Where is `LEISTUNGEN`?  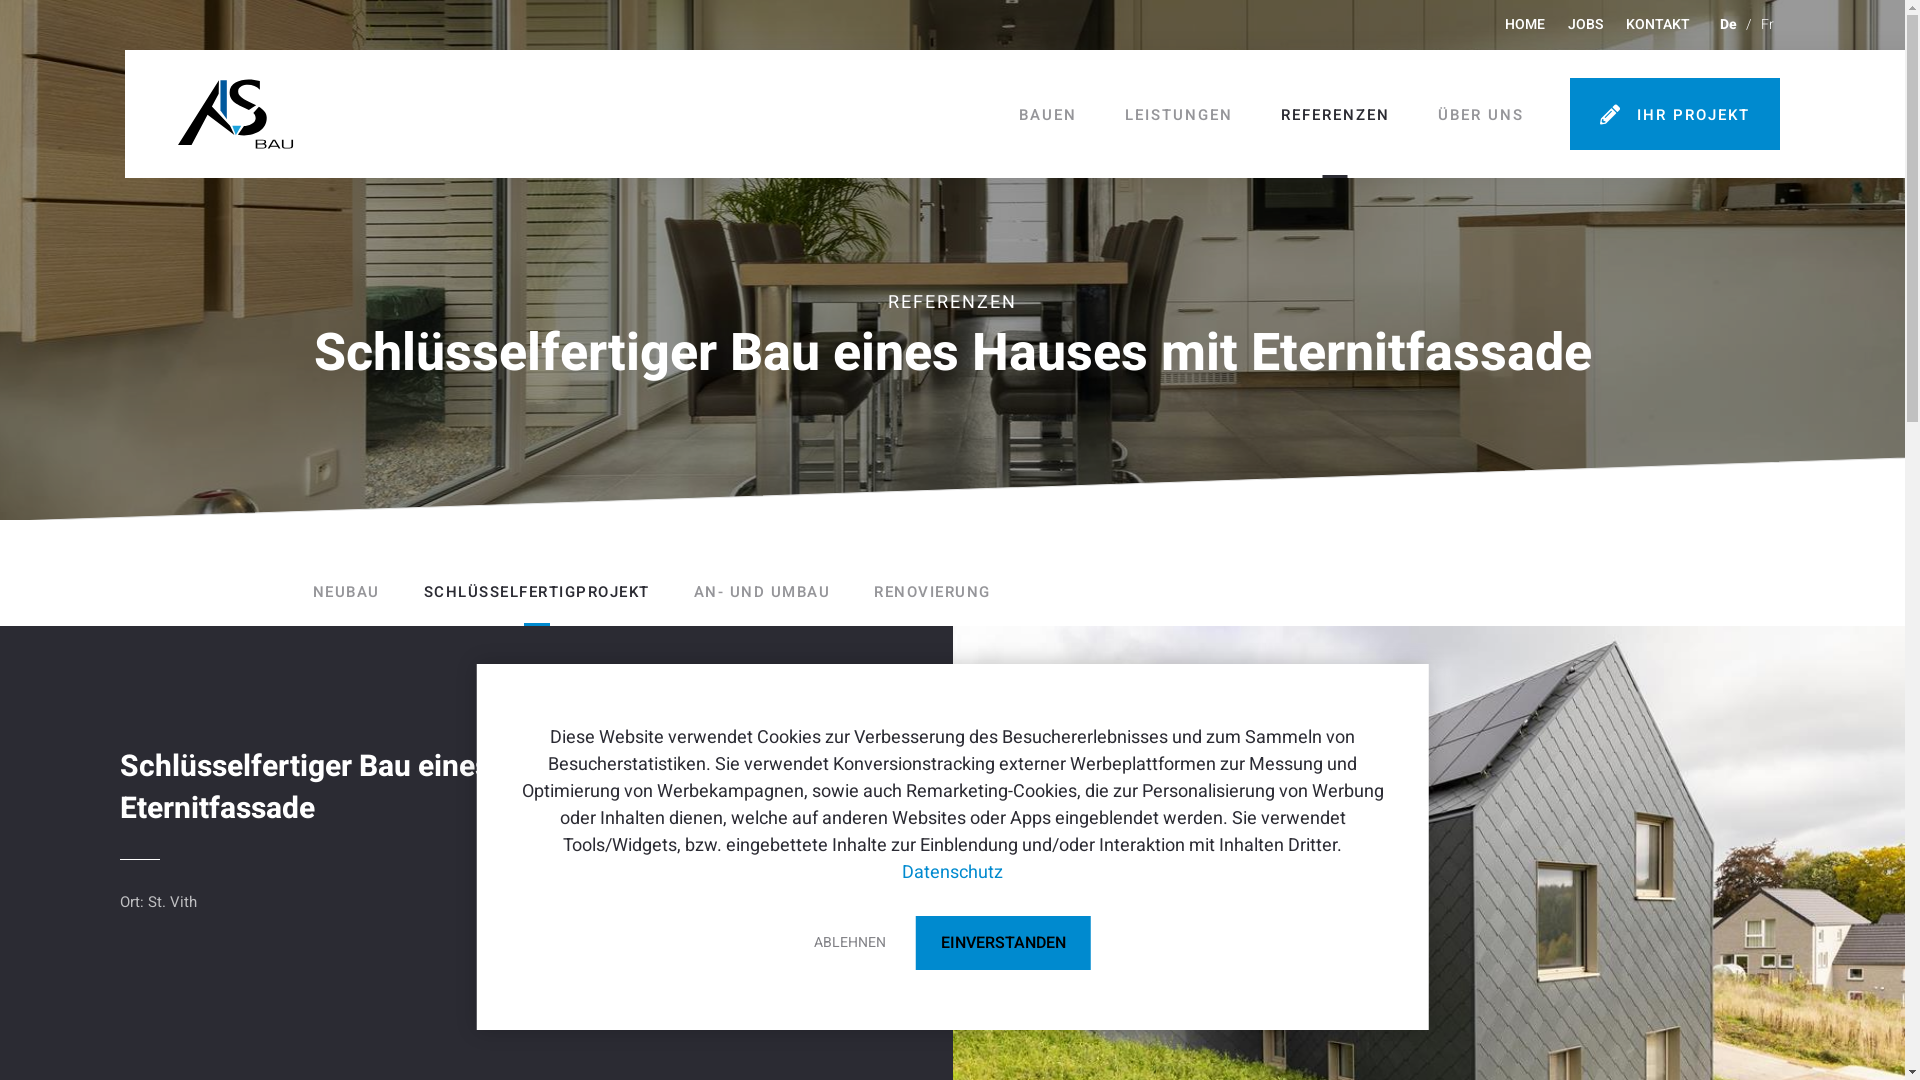
LEISTUNGEN is located at coordinates (1179, 115).